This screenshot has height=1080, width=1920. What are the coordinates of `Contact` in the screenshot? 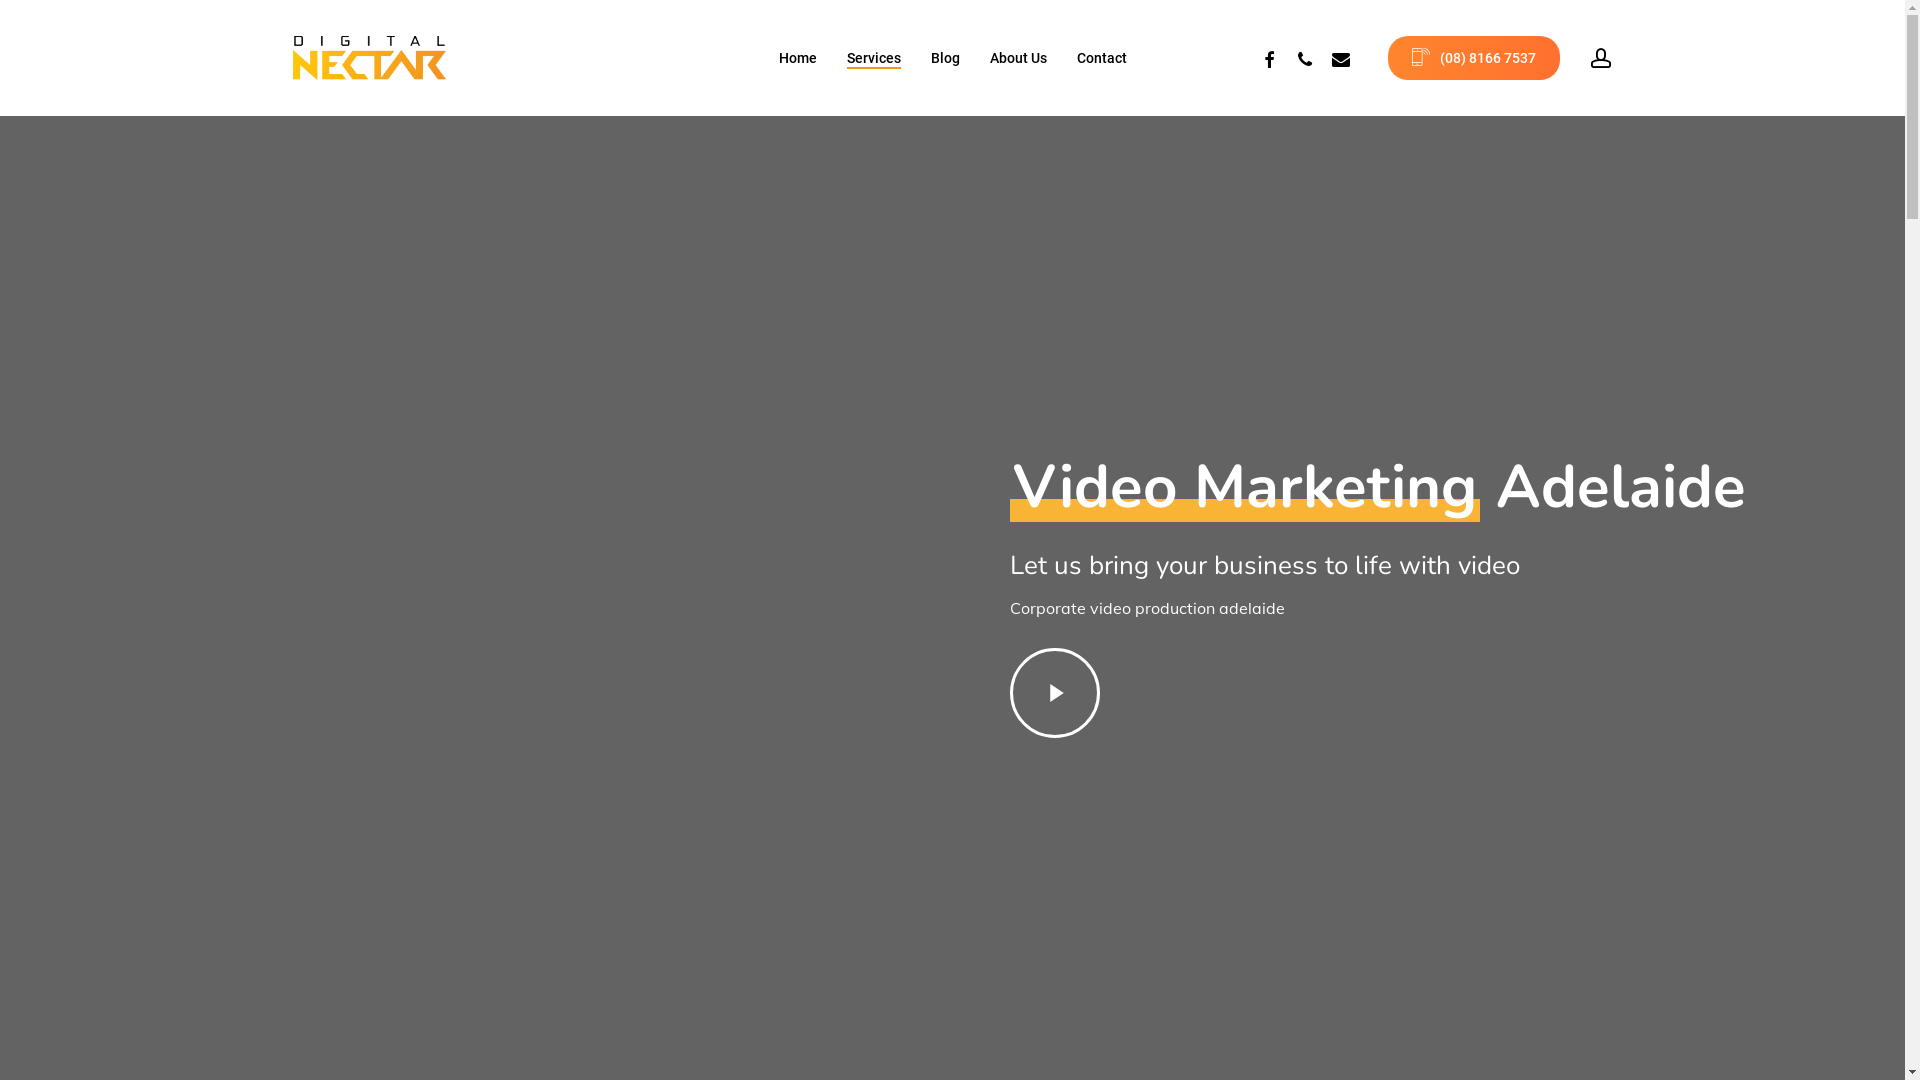 It's located at (1101, 58).